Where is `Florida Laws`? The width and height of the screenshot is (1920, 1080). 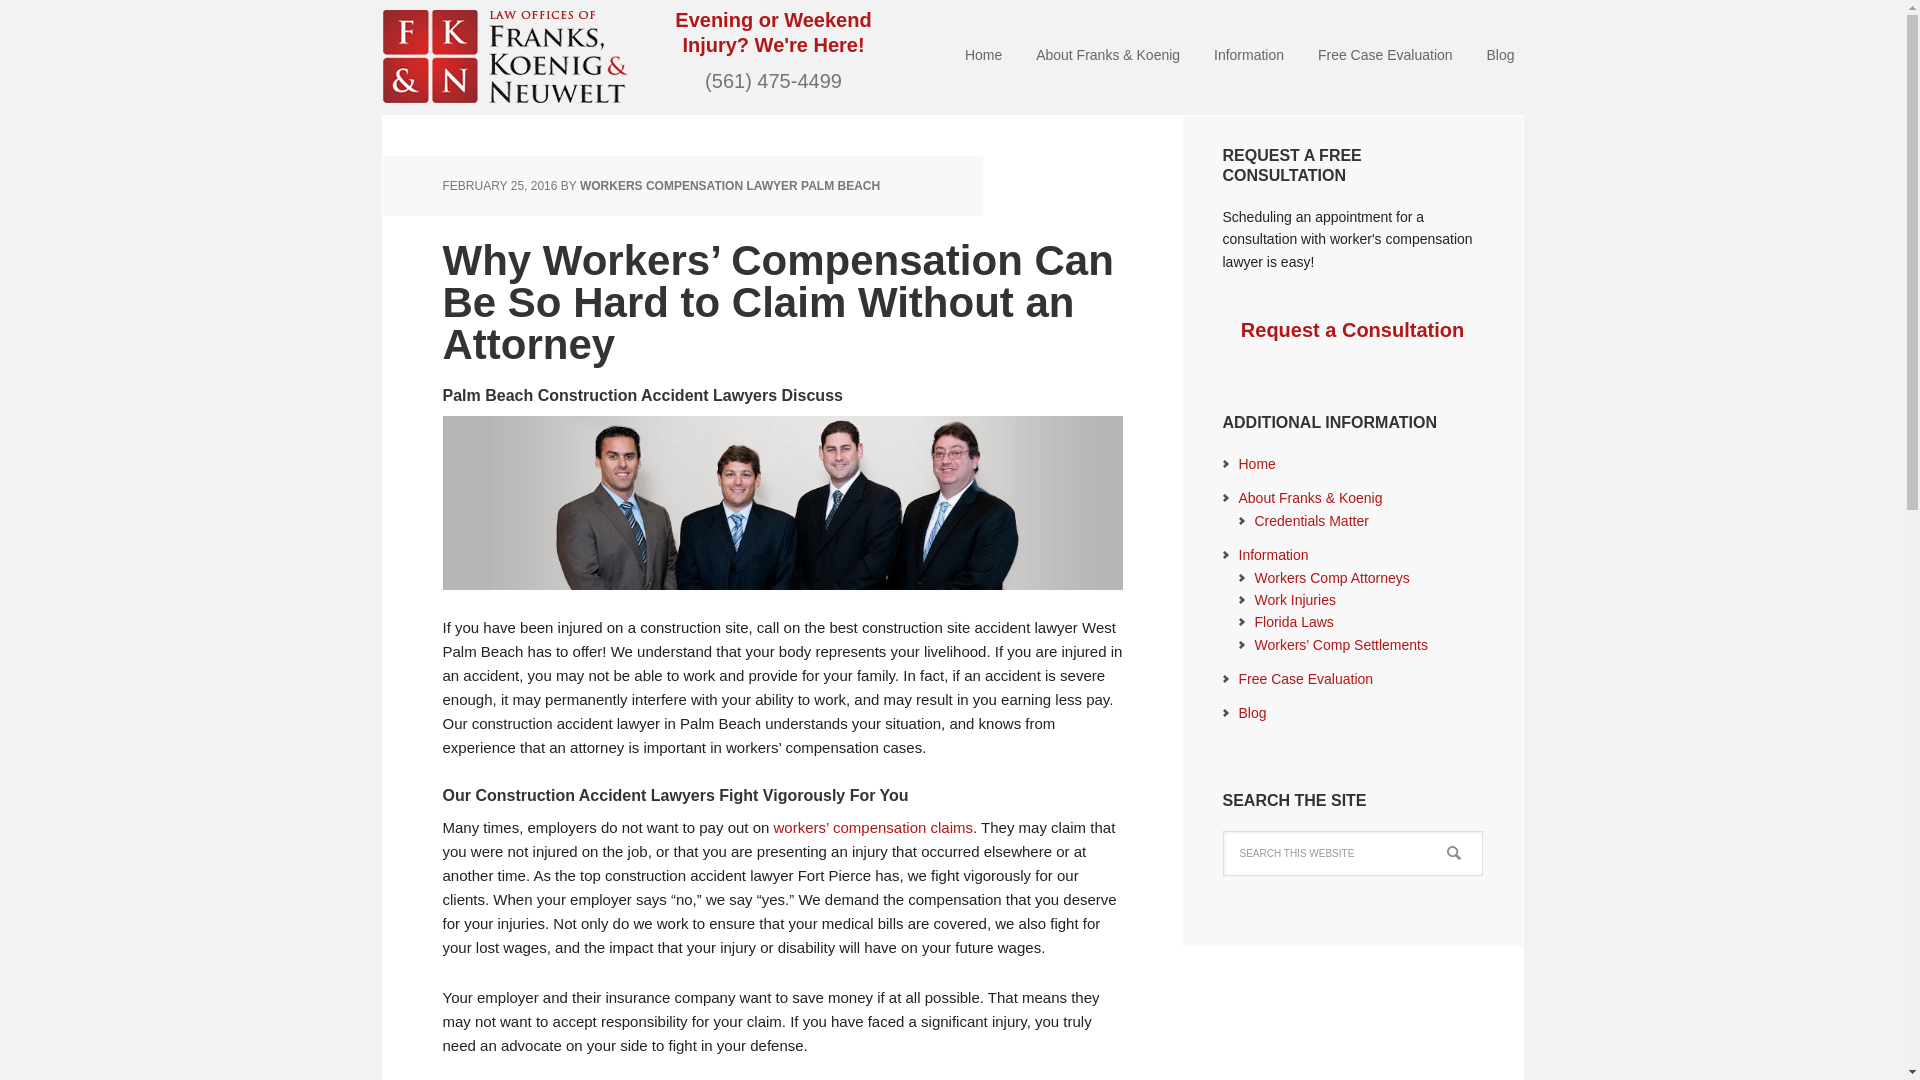
Florida Laws is located at coordinates (1292, 622).